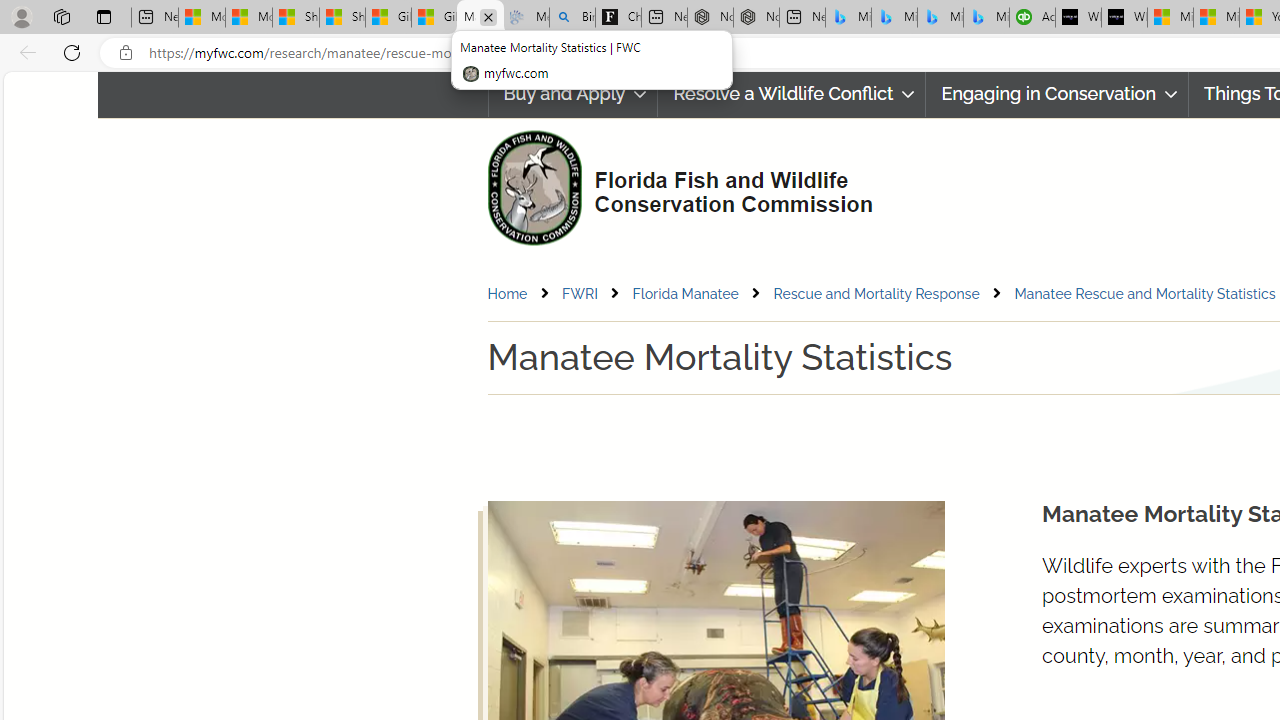 The height and width of the screenshot is (720, 1280). I want to click on Rescue and Mortality Response, so click(876, 293).